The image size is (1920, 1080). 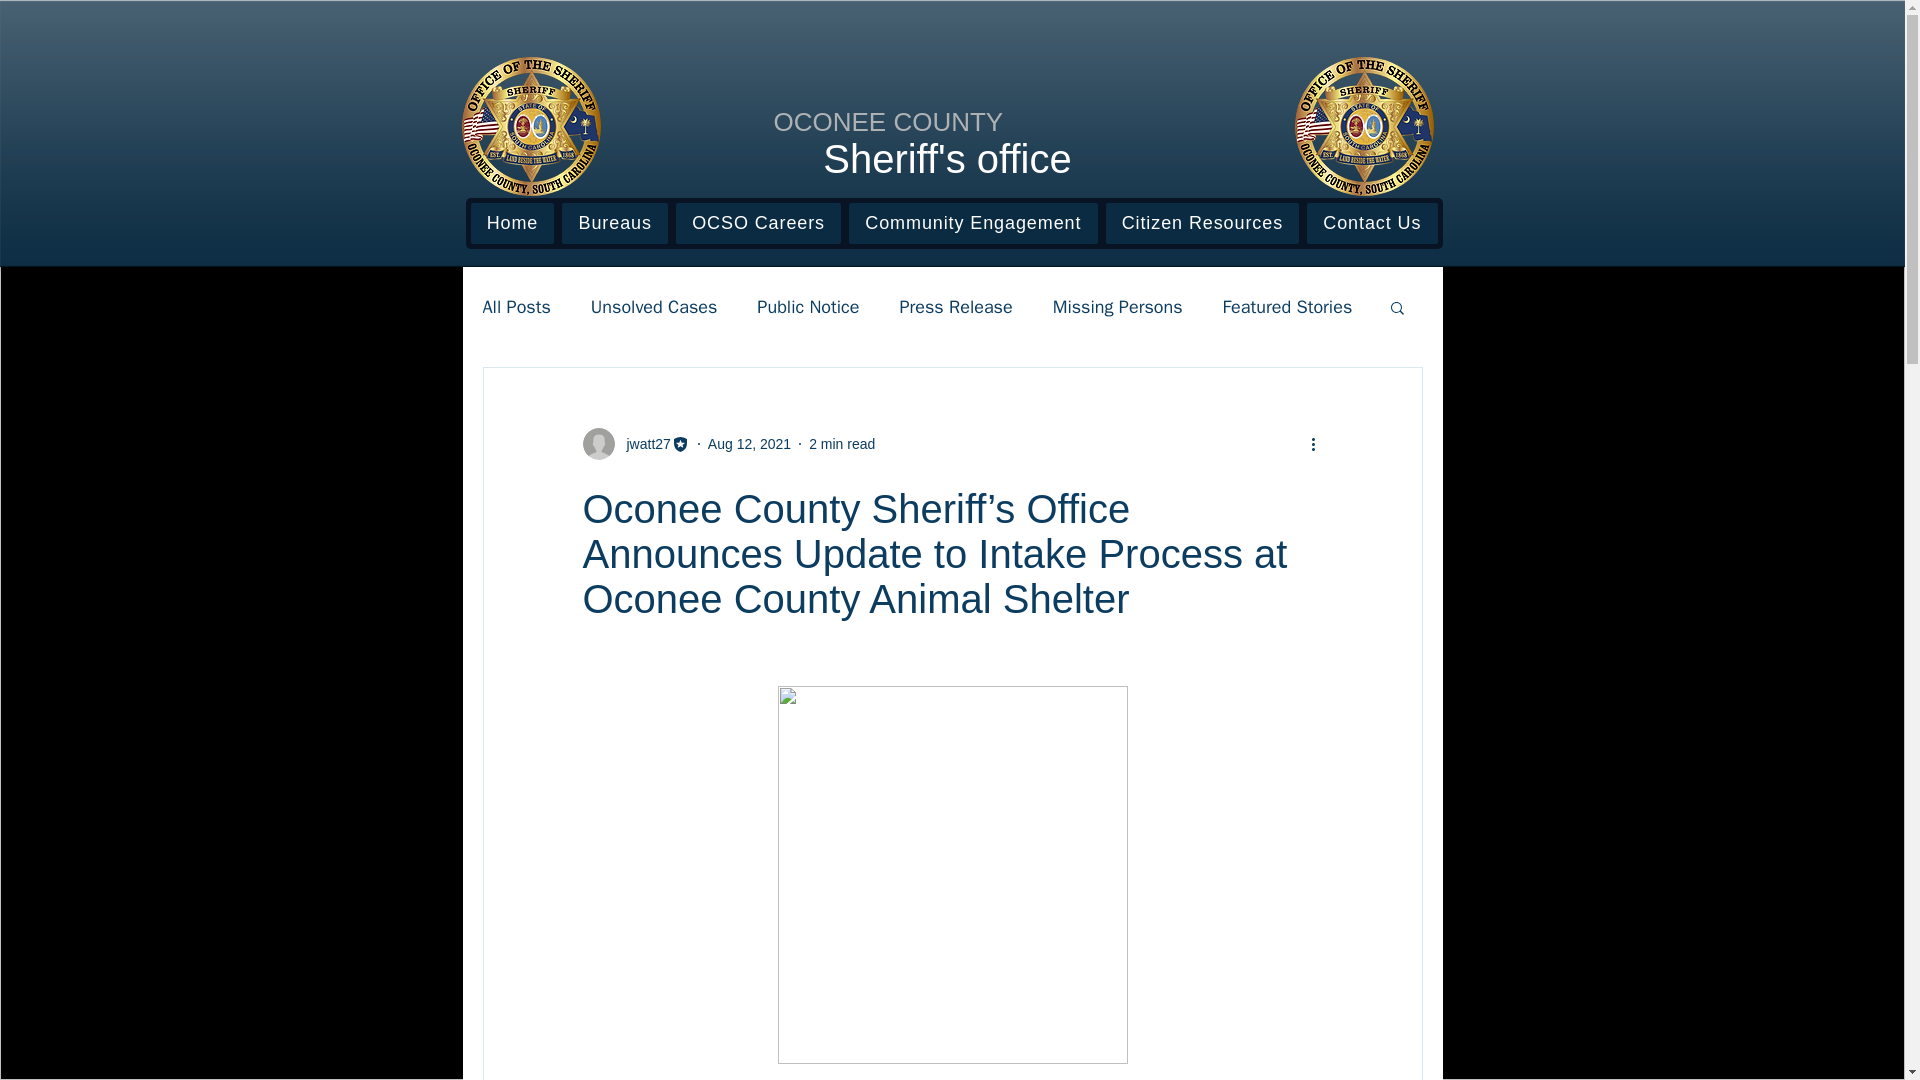 I want to click on Sheriff's office, so click(x=947, y=159).